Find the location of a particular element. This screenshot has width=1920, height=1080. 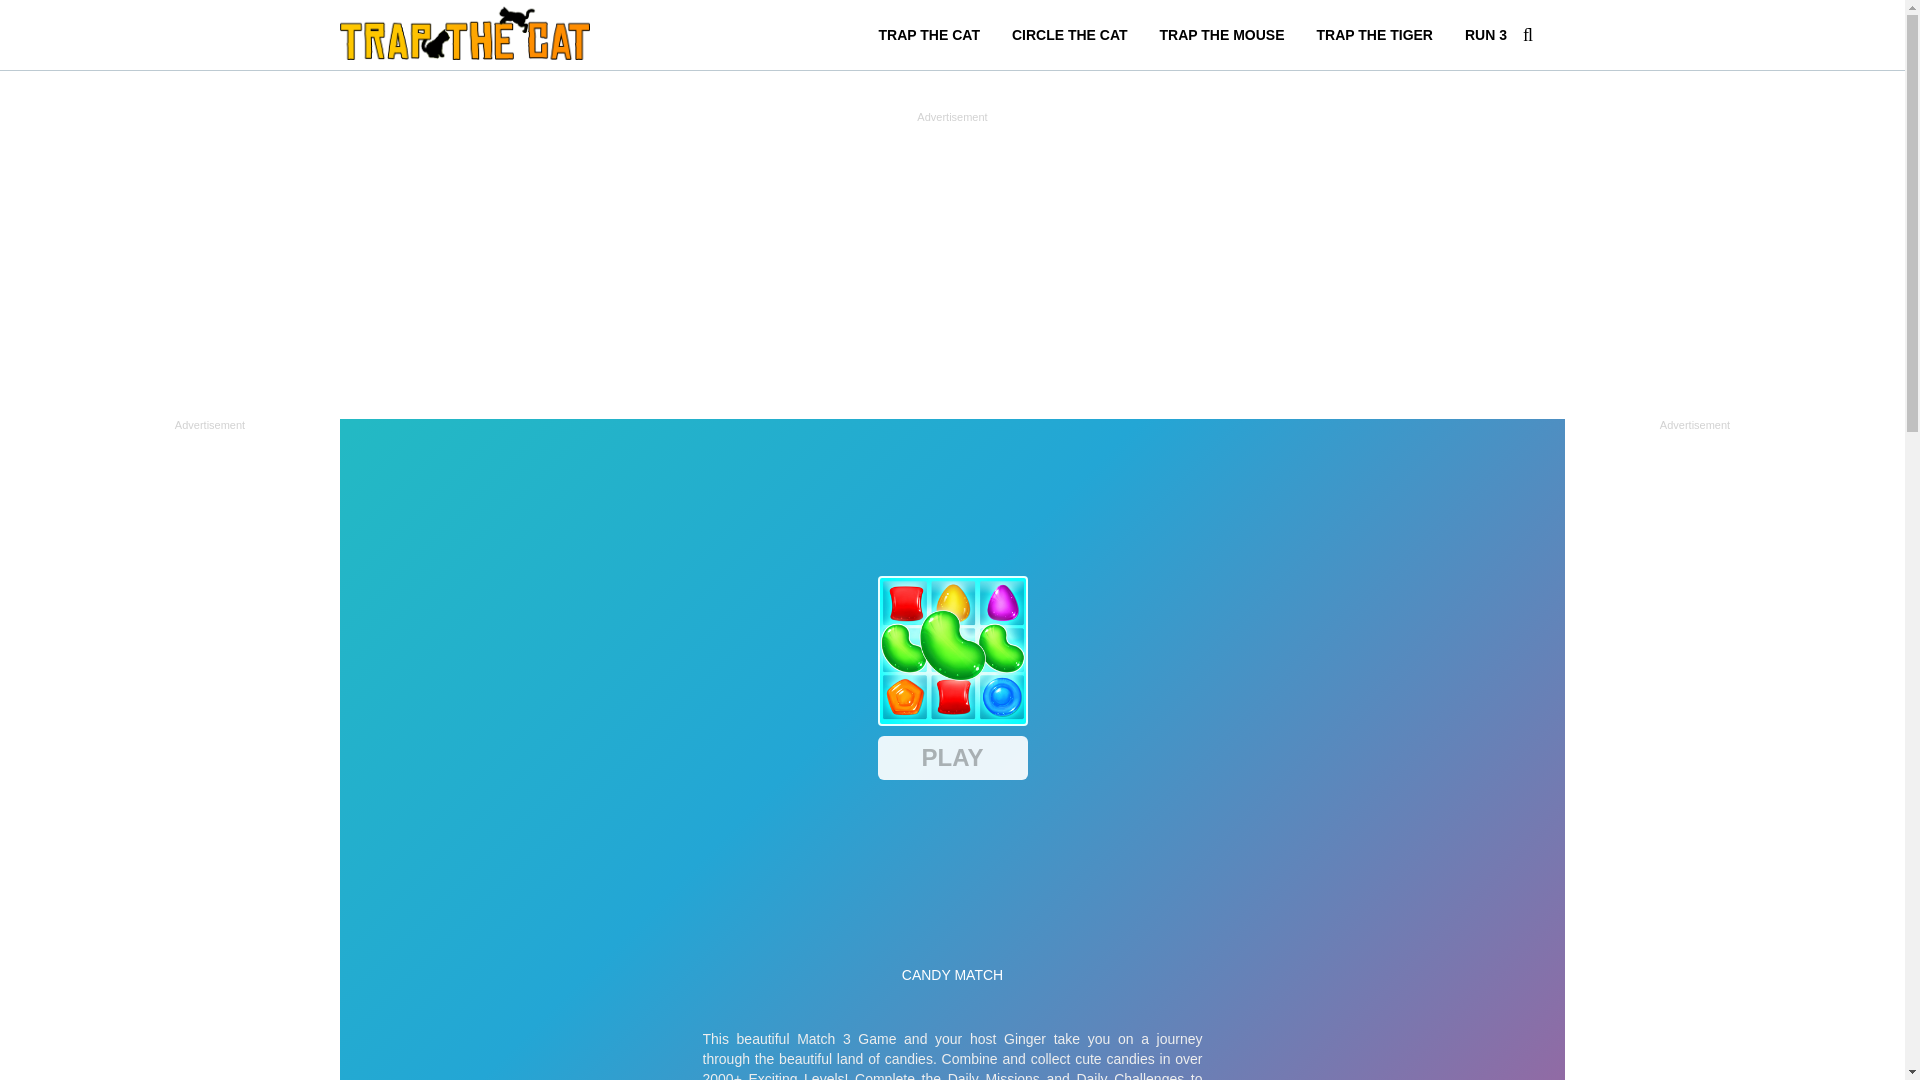

CIRCLE THE CAT is located at coordinates (1070, 34).